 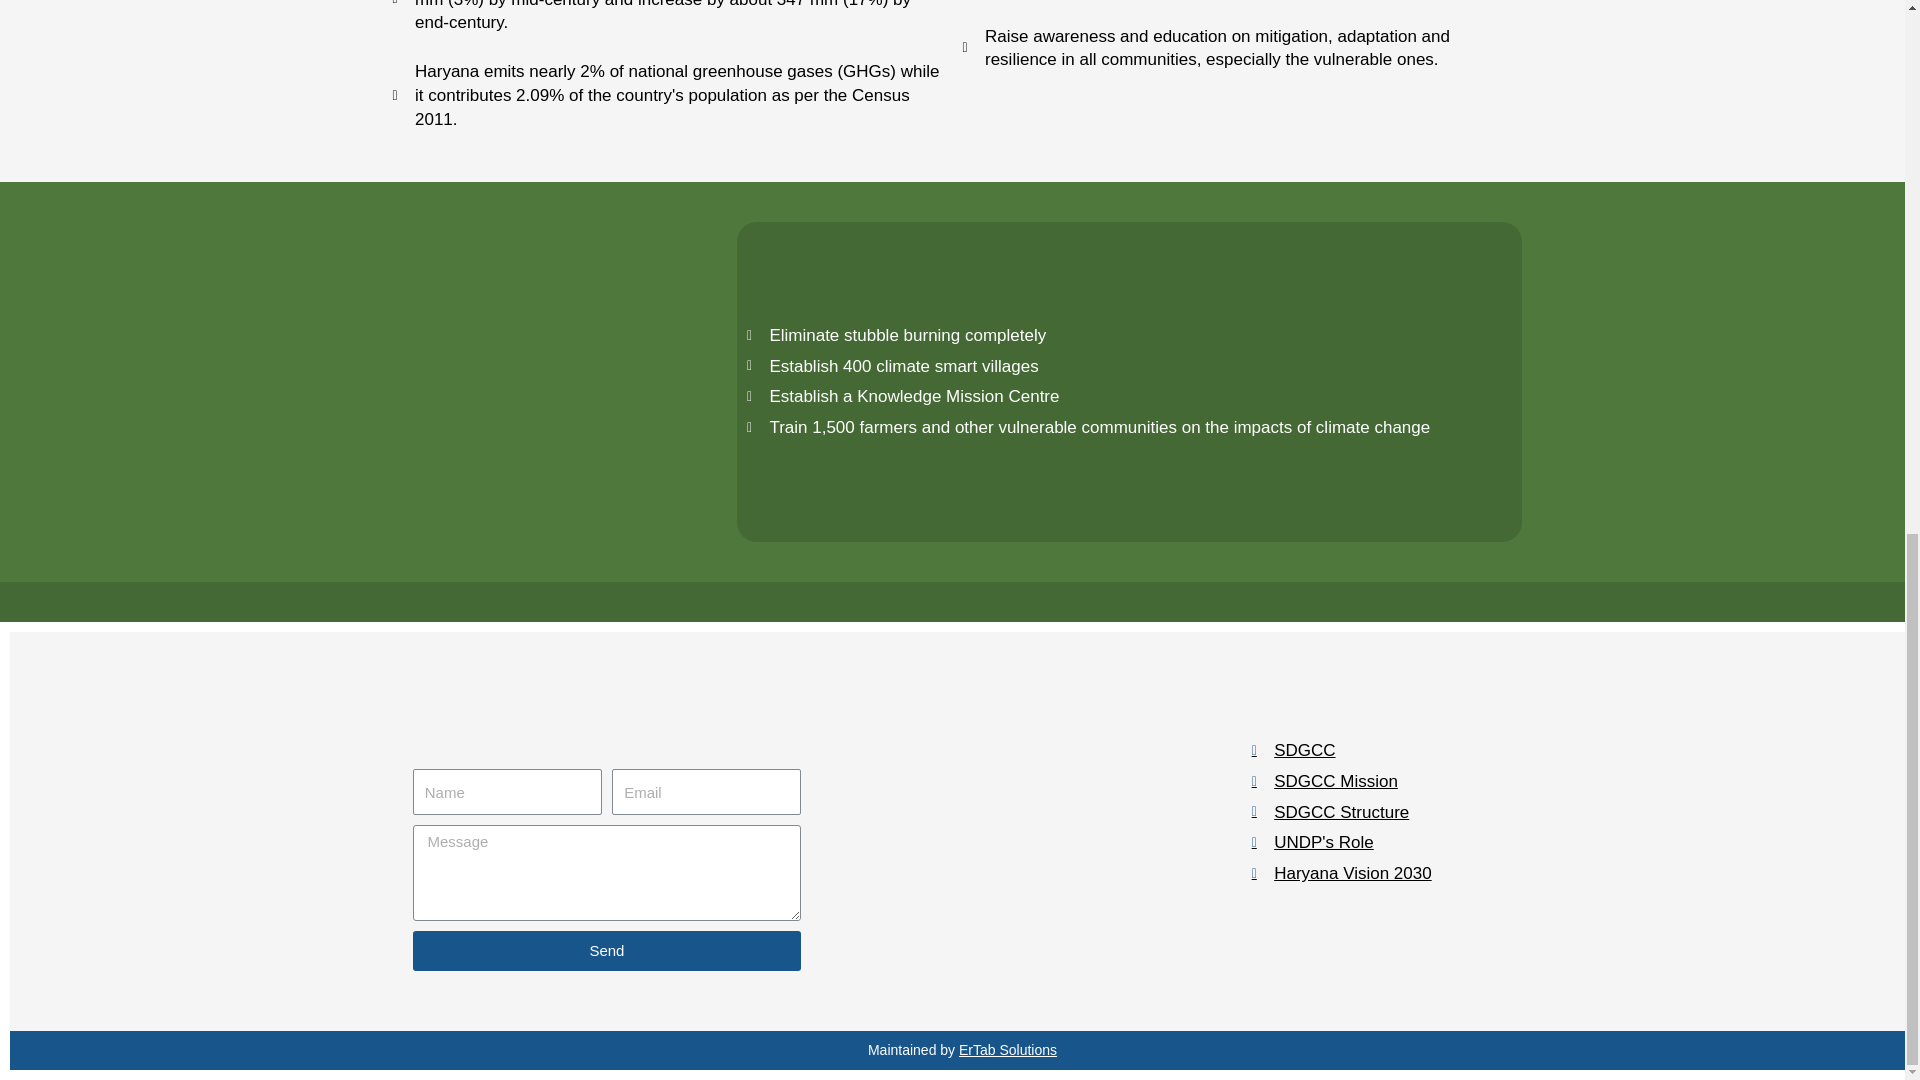 I want to click on SDGCC Structure, so click(x=1382, y=813).